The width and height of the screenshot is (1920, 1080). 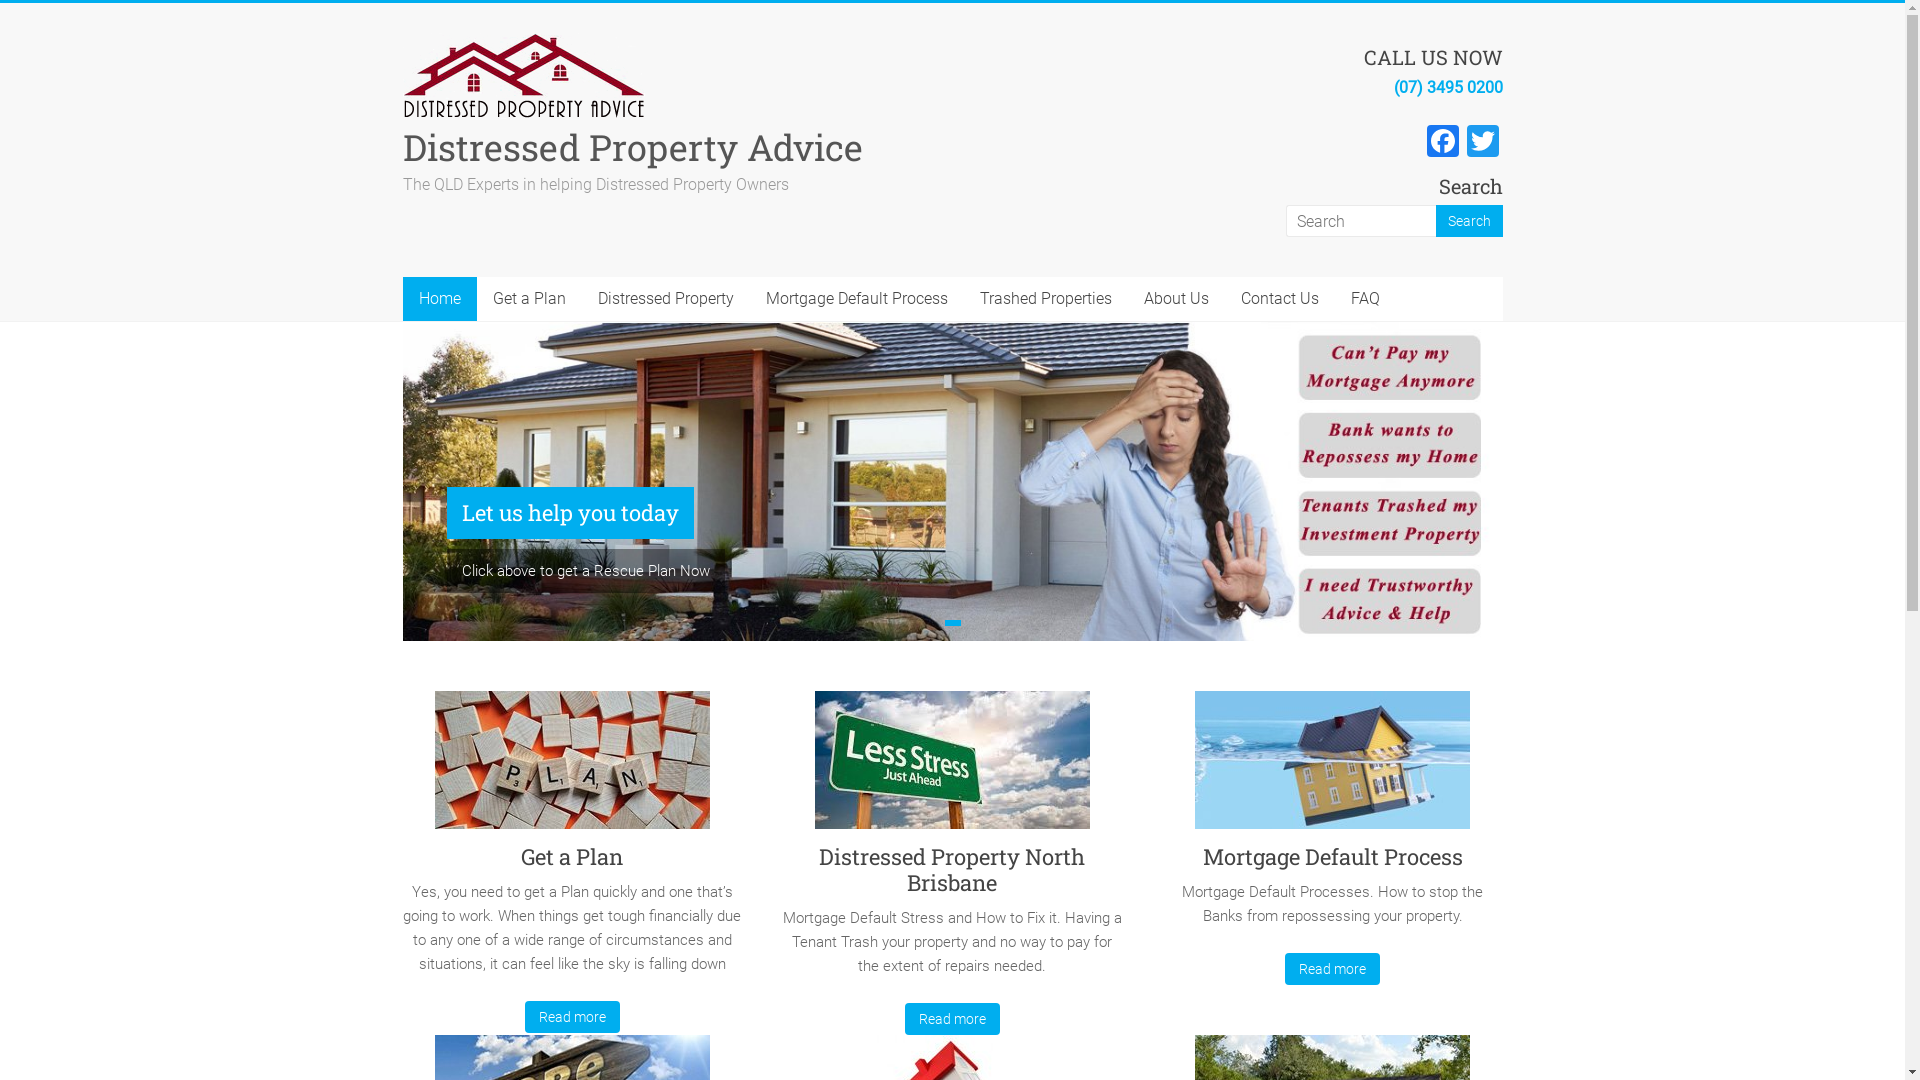 What do you see at coordinates (1176, 299) in the screenshot?
I see `About Us` at bounding box center [1176, 299].